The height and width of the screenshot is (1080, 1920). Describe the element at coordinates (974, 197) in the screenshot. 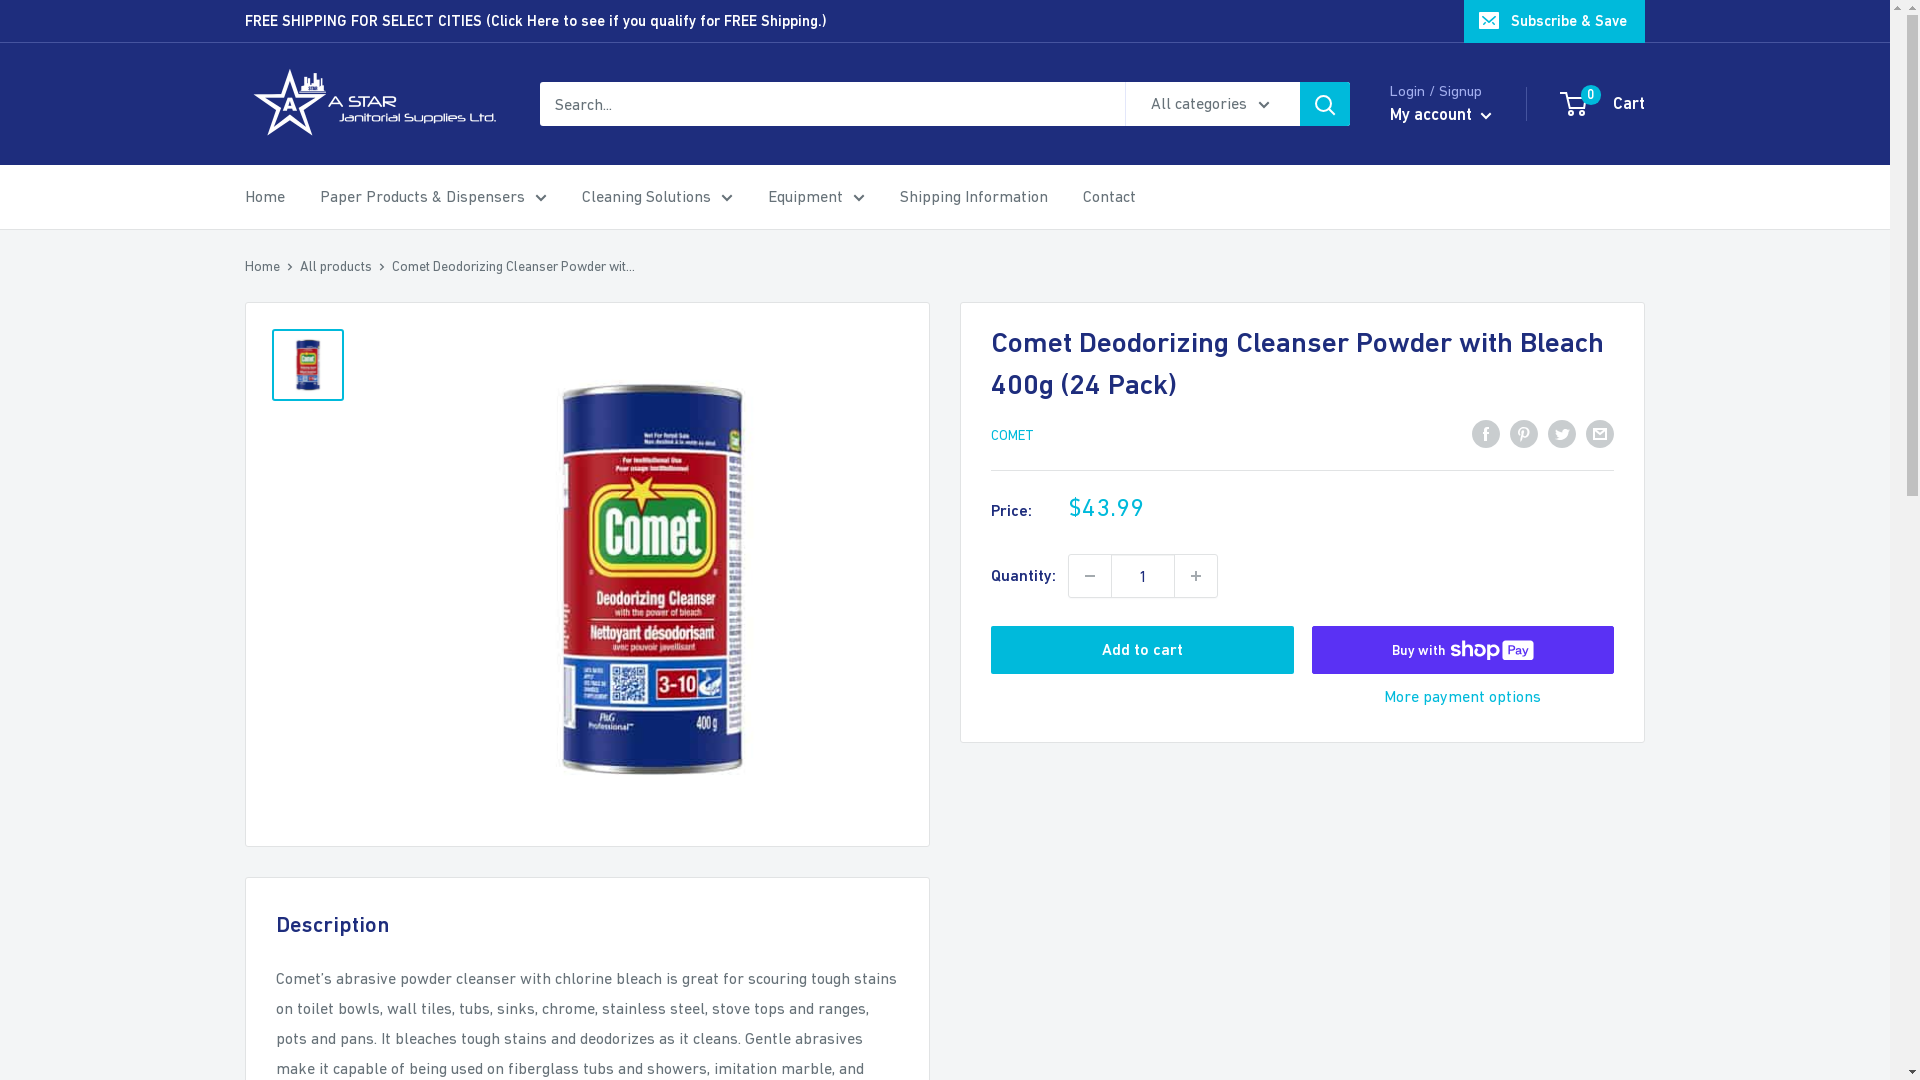

I see `Shipping Information` at that location.